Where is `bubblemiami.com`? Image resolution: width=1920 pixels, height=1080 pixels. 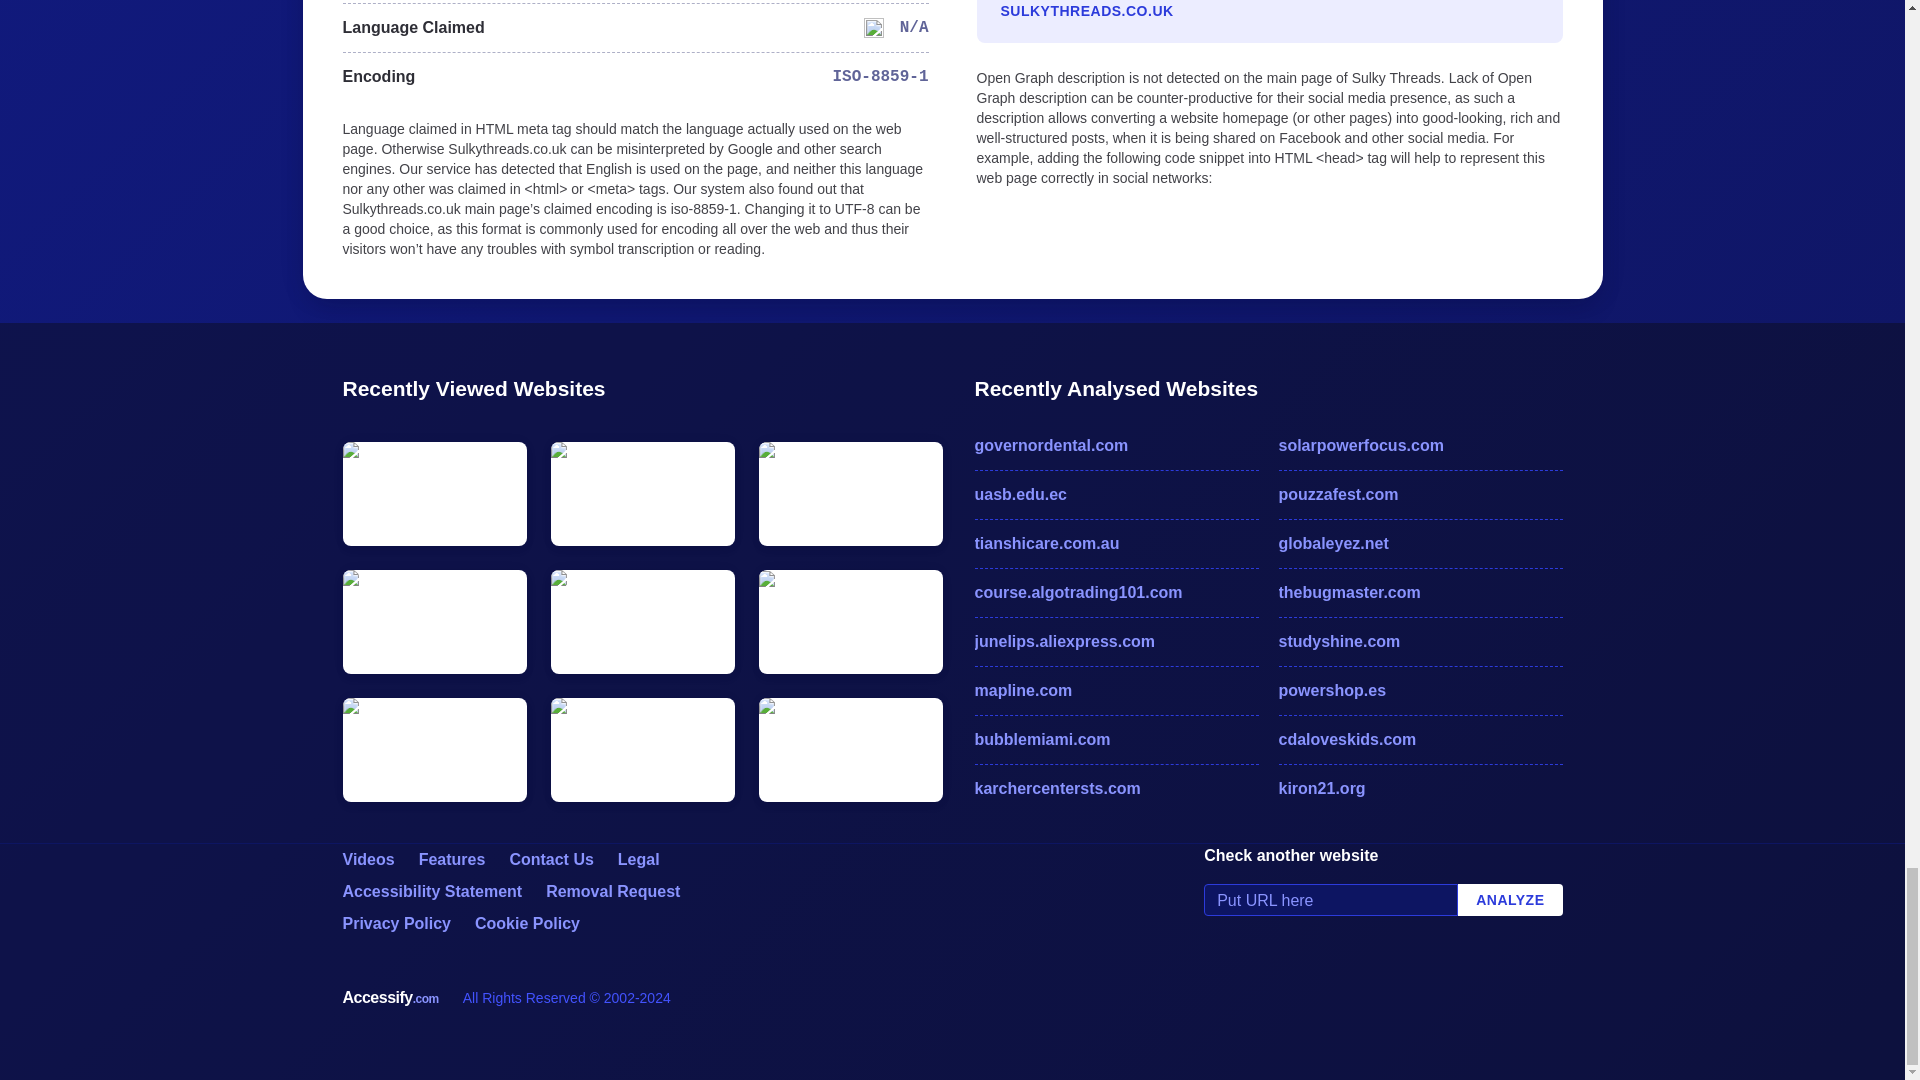
bubblemiami.com is located at coordinates (1115, 739).